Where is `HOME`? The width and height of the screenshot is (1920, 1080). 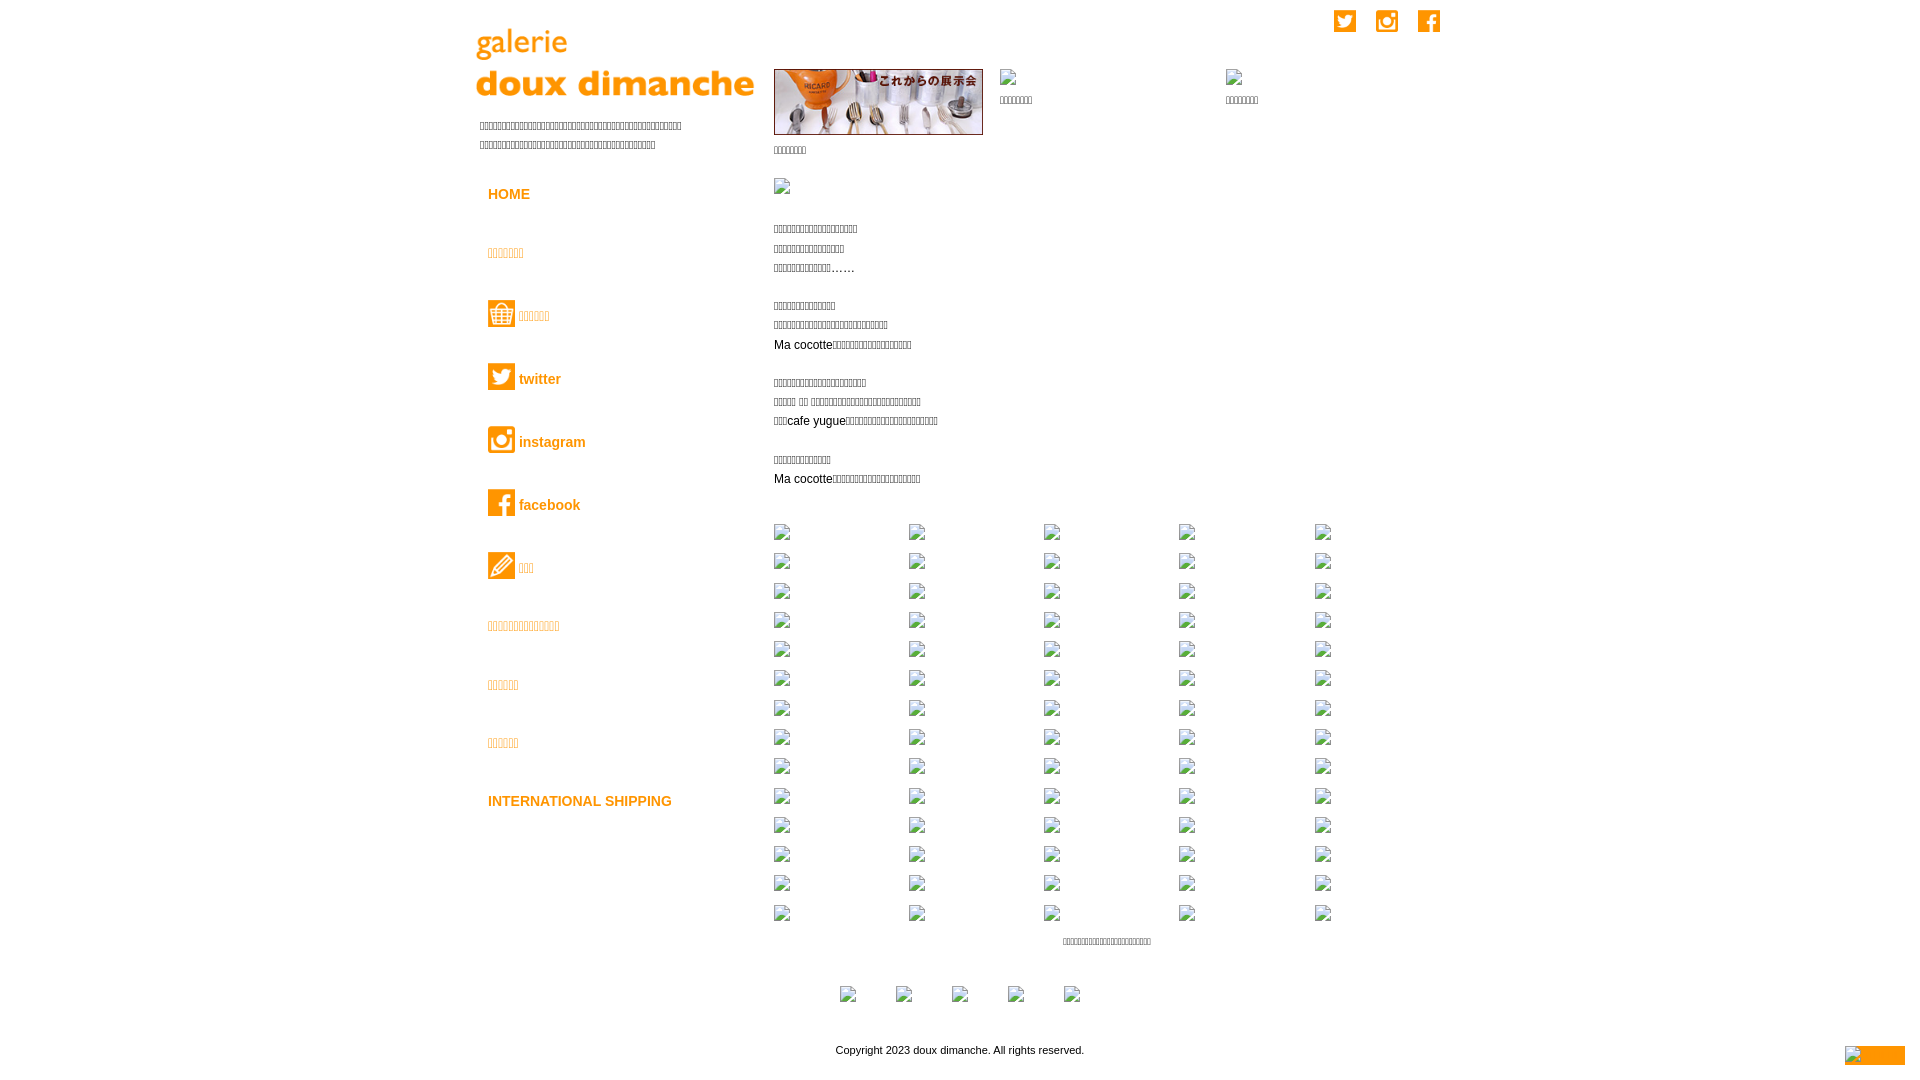 HOME is located at coordinates (617, 194).